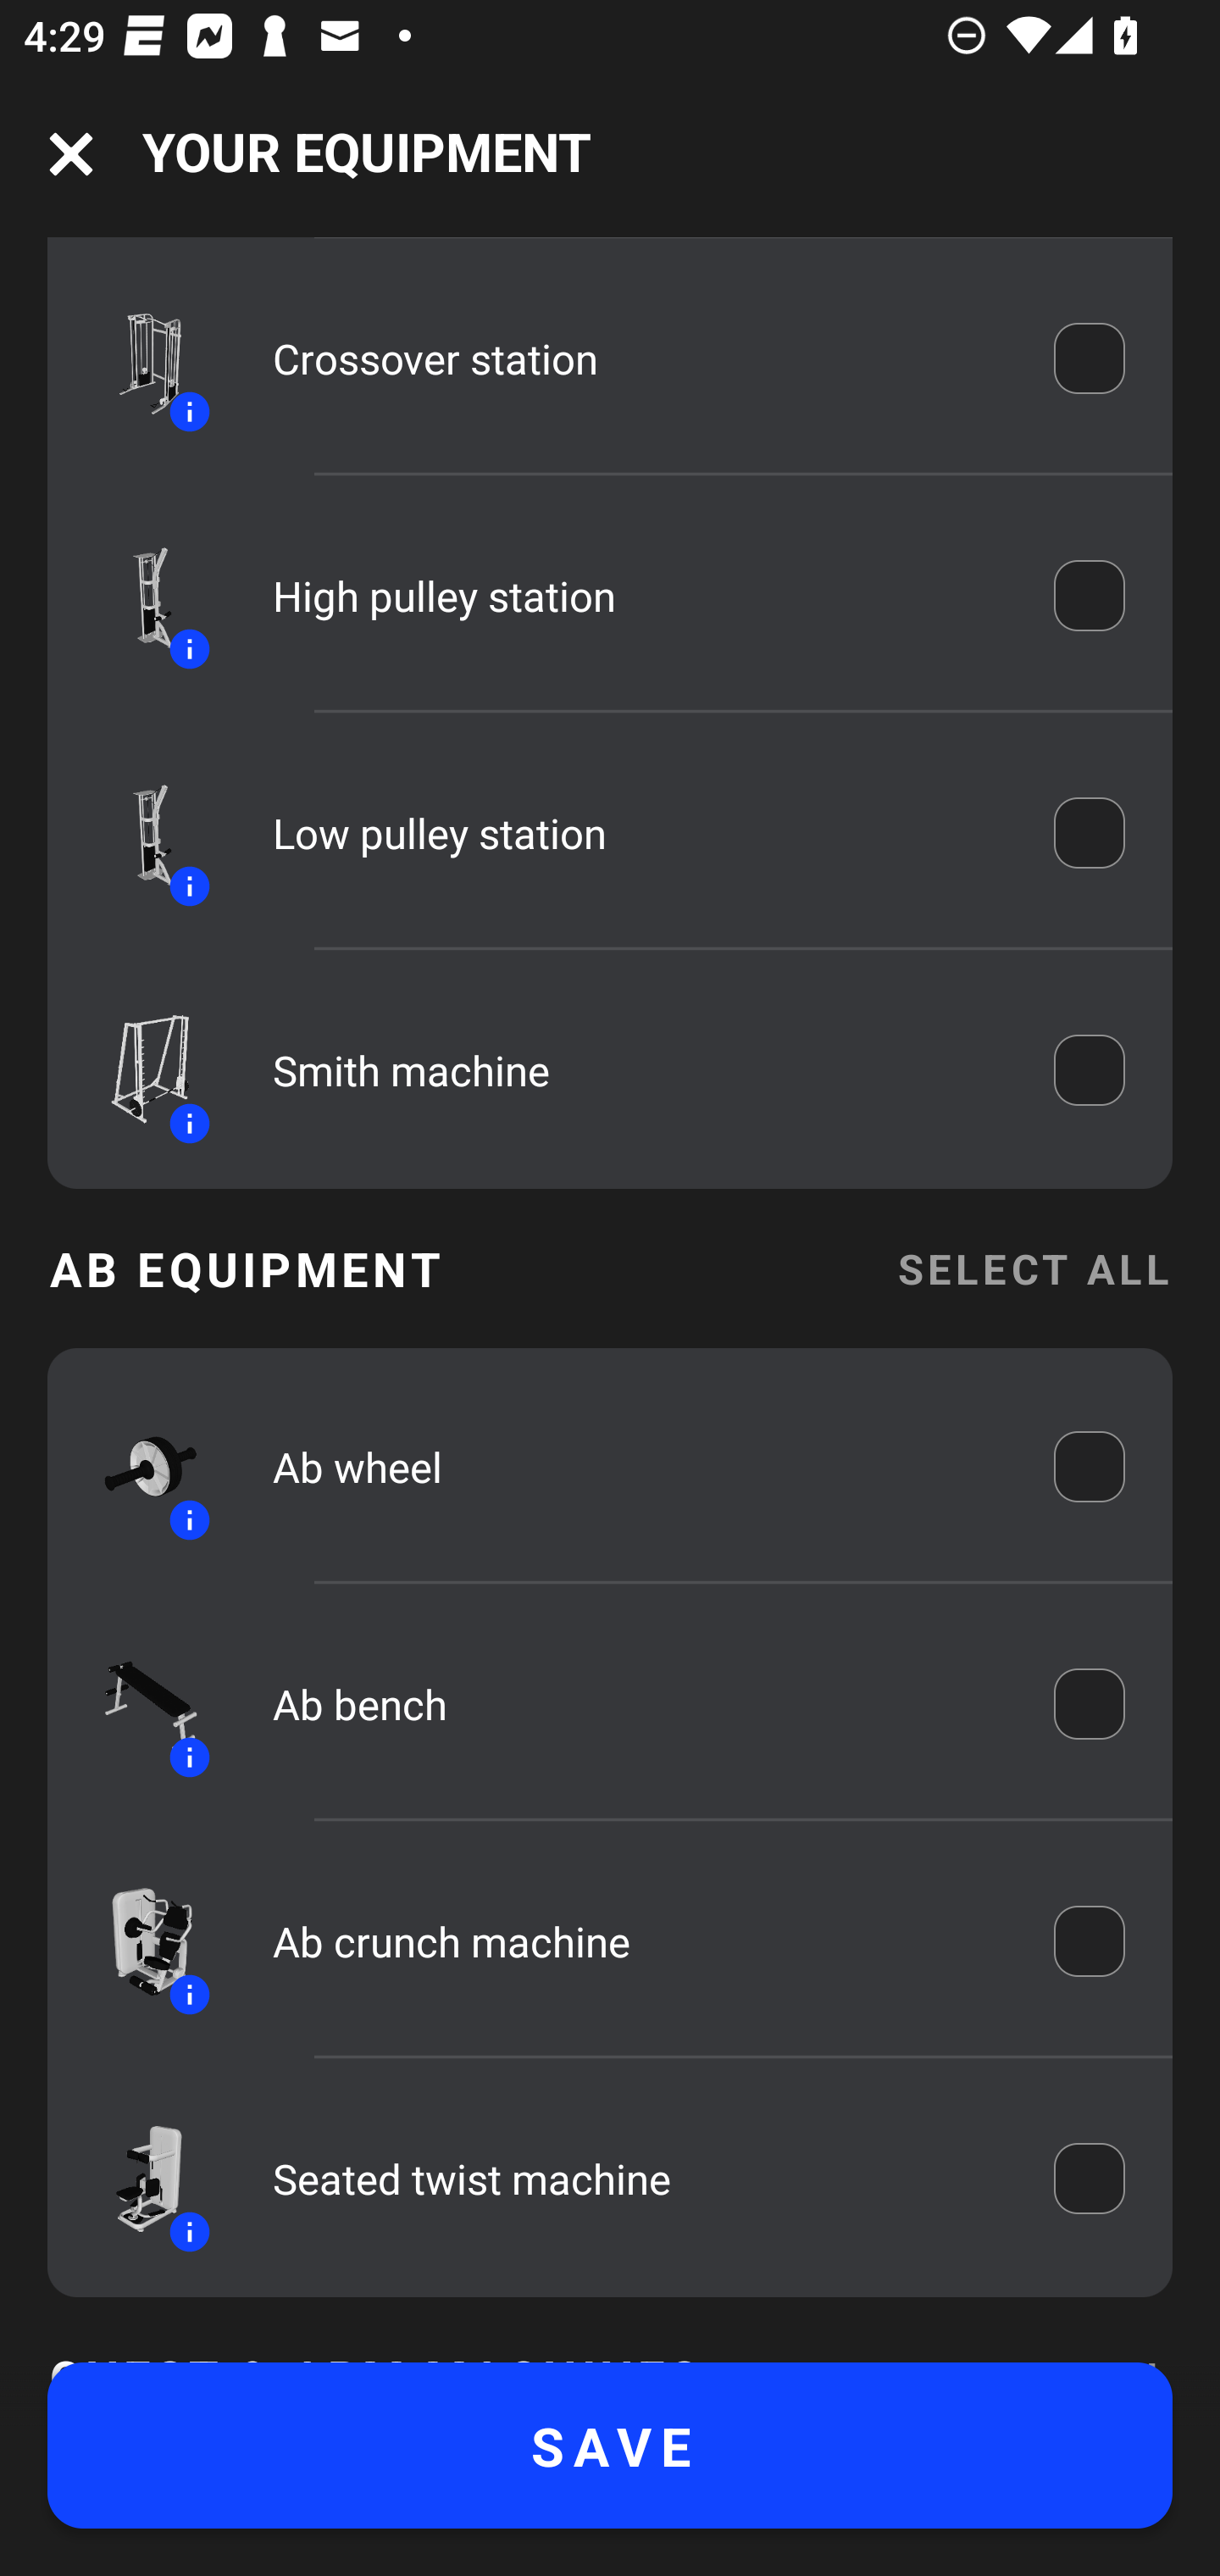 This screenshot has width=1220, height=2576. Describe the element at coordinates (136, 359) in the screenshot. I see `Equipment icon Information icon` at that location.